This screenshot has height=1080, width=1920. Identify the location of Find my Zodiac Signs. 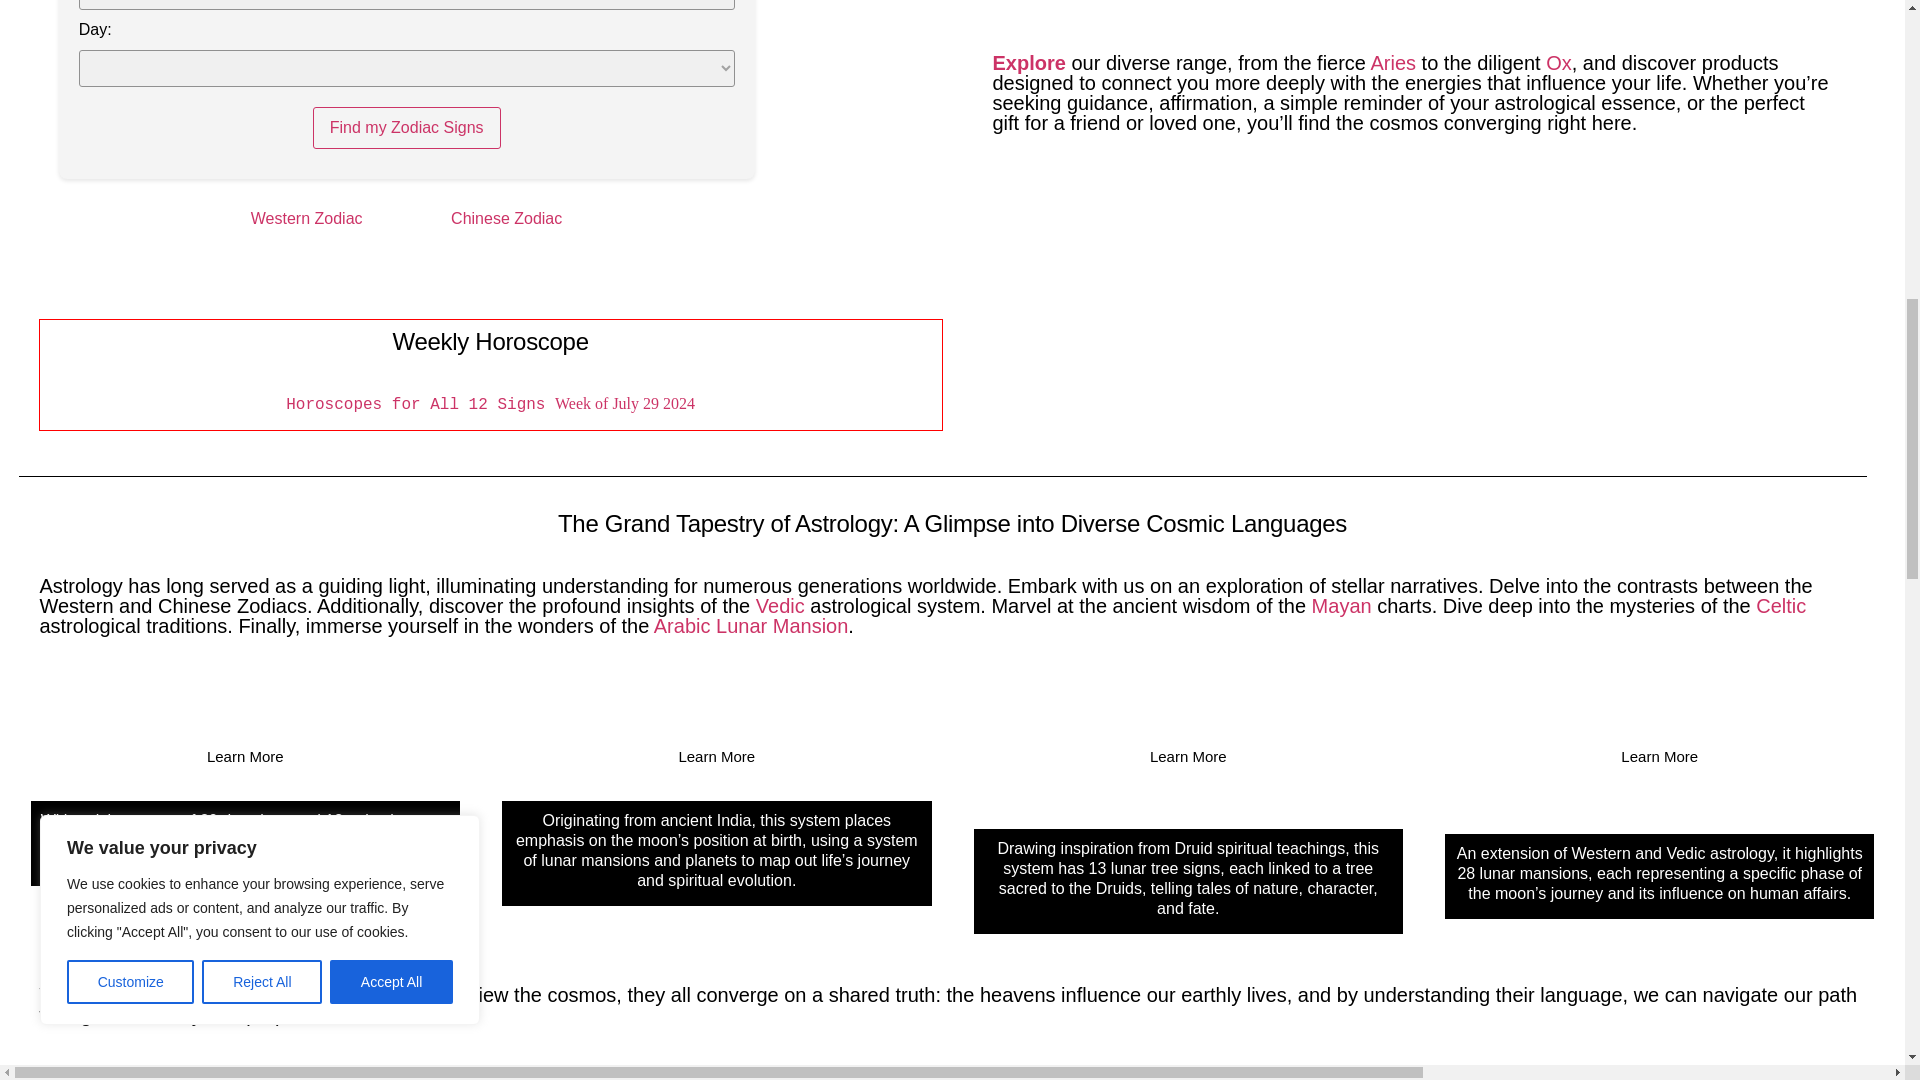
(406, 128).